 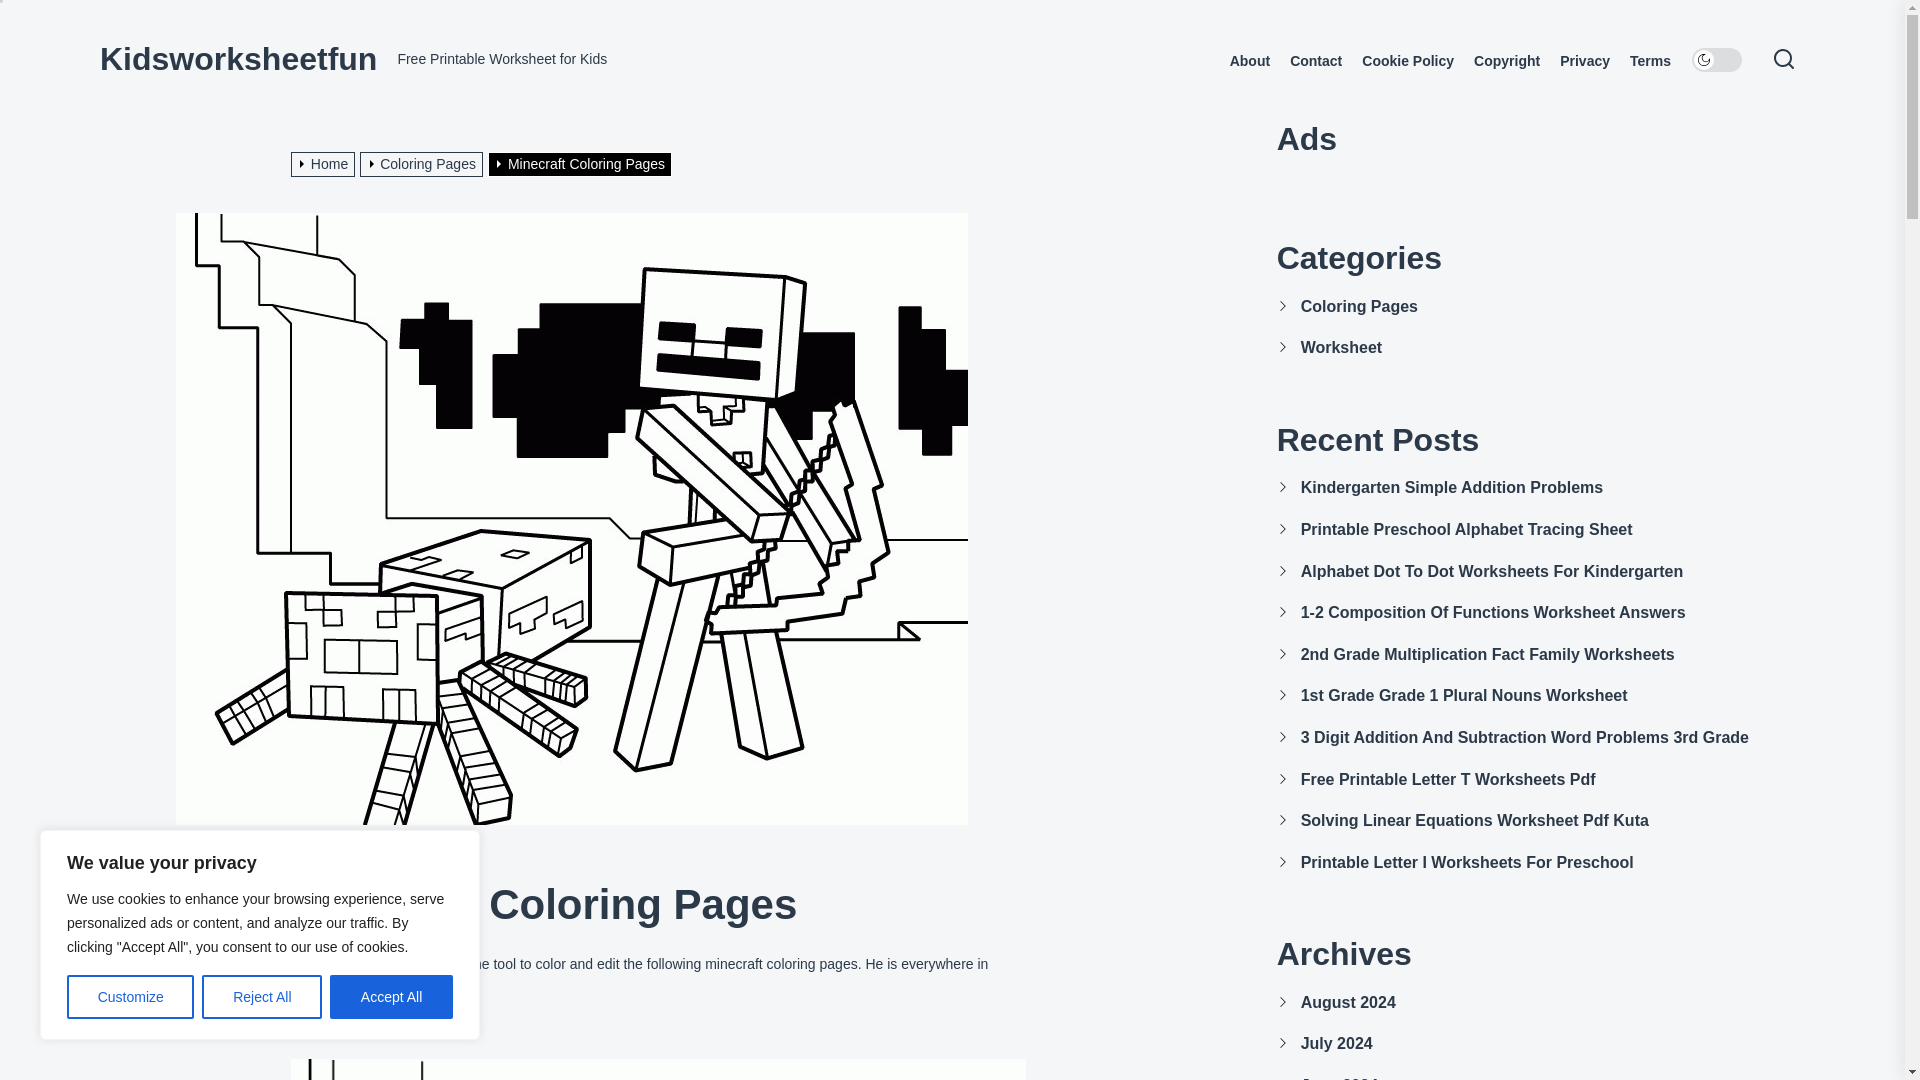 I want to click on Copyright, so click(x=1506, y=61).